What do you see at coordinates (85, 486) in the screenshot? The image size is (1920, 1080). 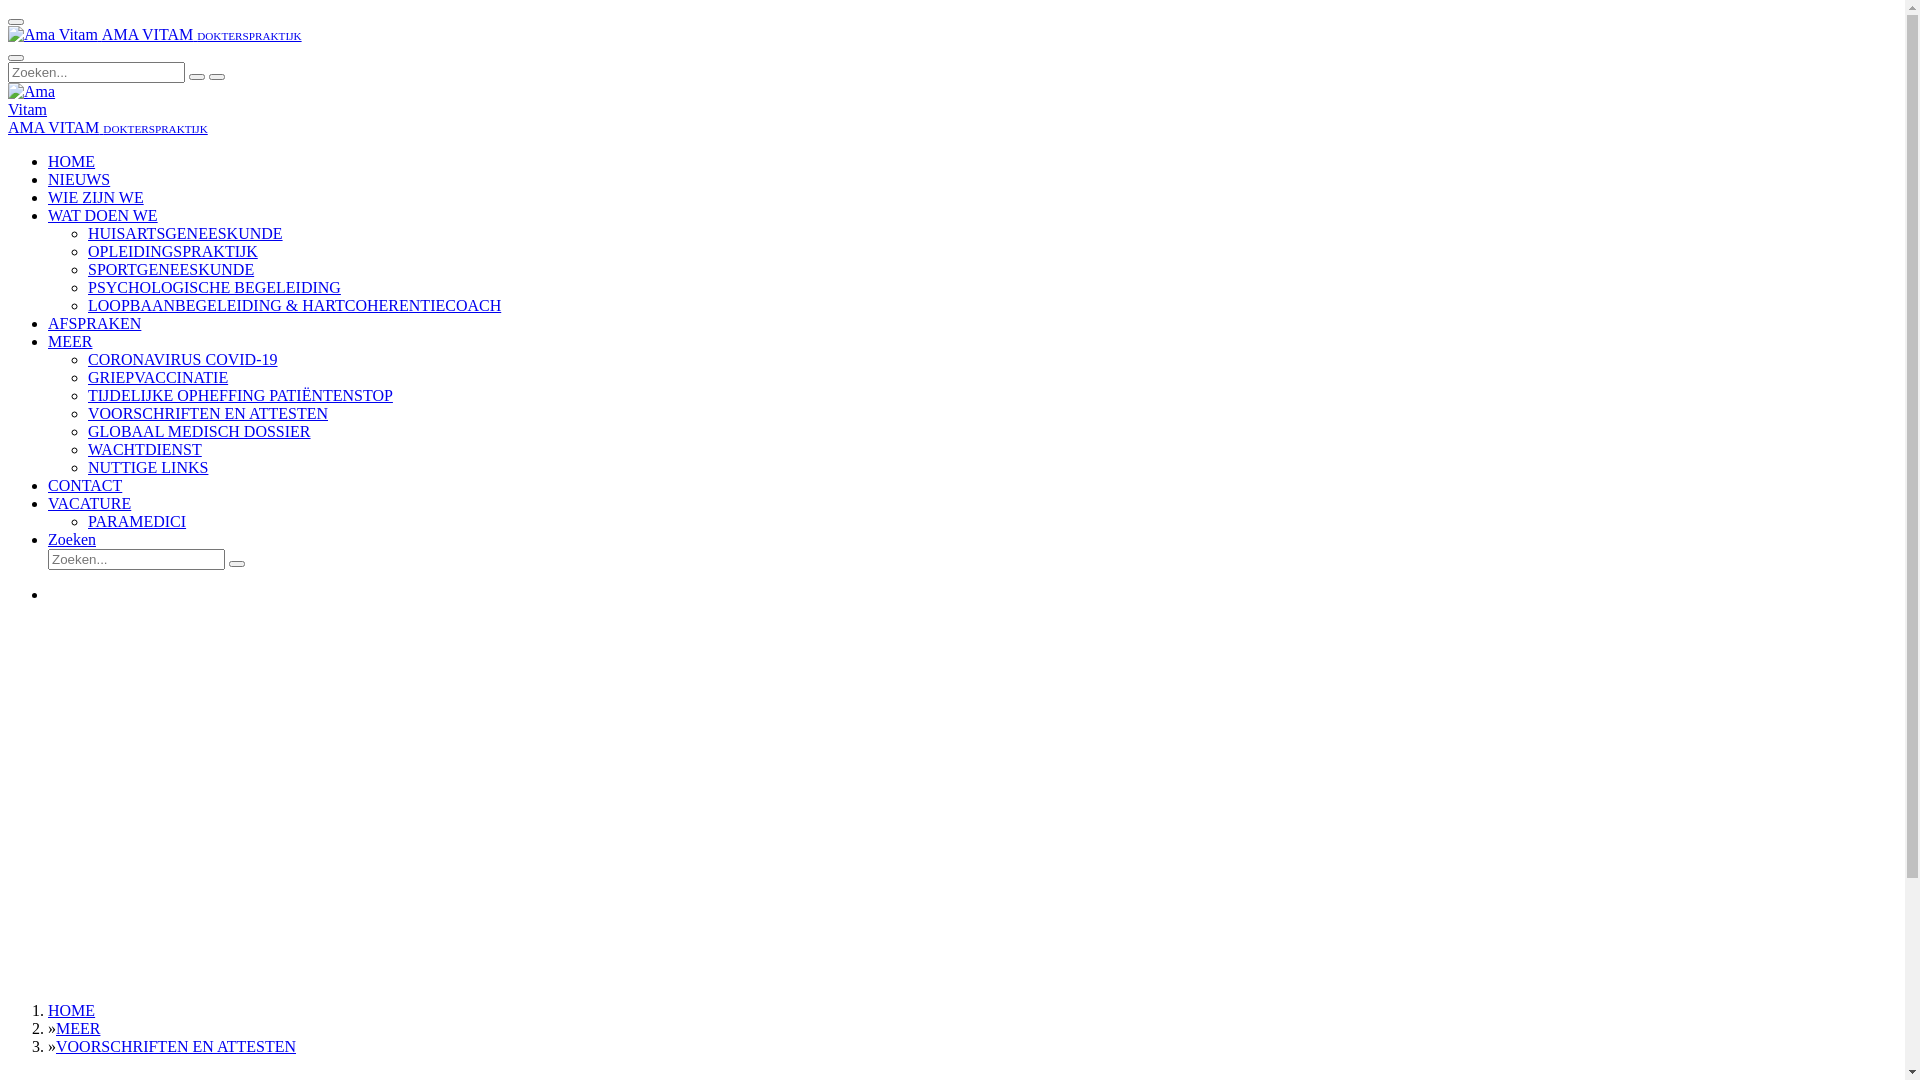 I see `CONTACT` at bounding box center [85, 486].